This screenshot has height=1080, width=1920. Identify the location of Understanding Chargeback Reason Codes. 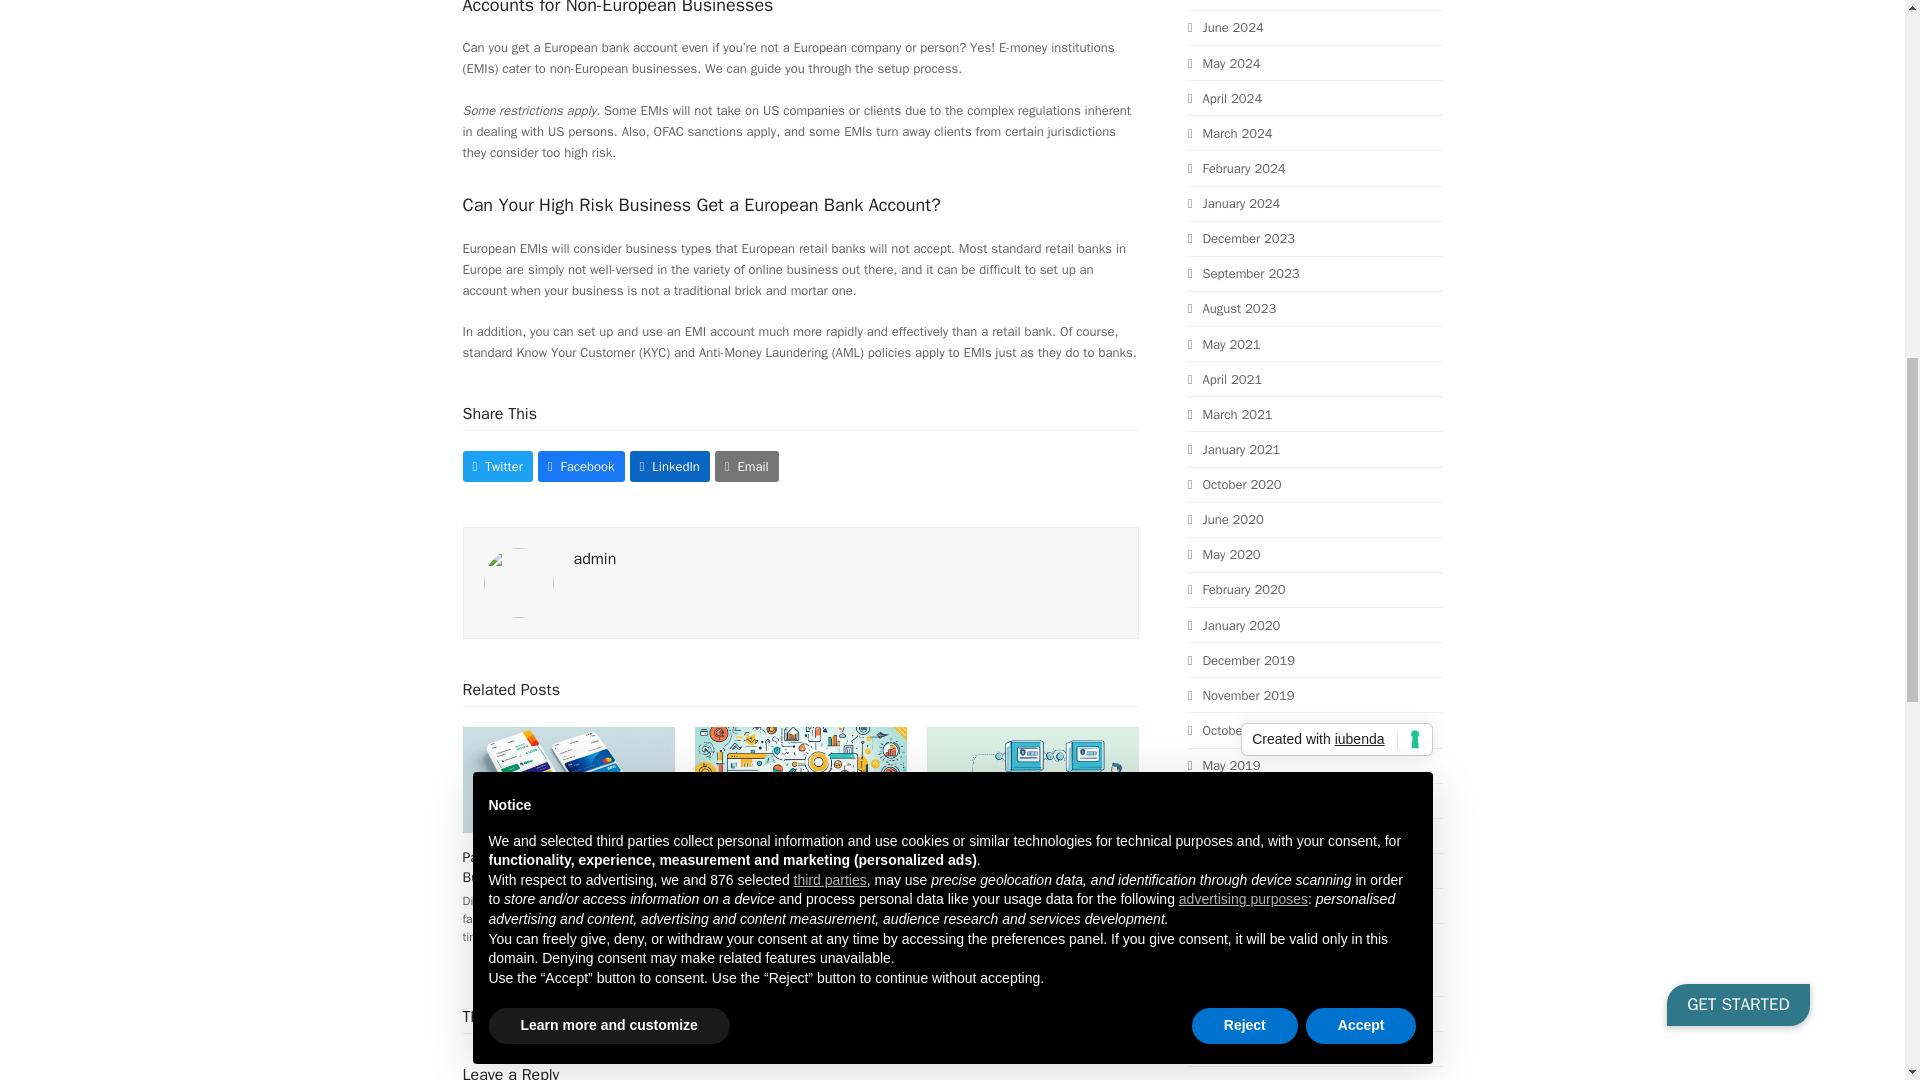
(800, 779).